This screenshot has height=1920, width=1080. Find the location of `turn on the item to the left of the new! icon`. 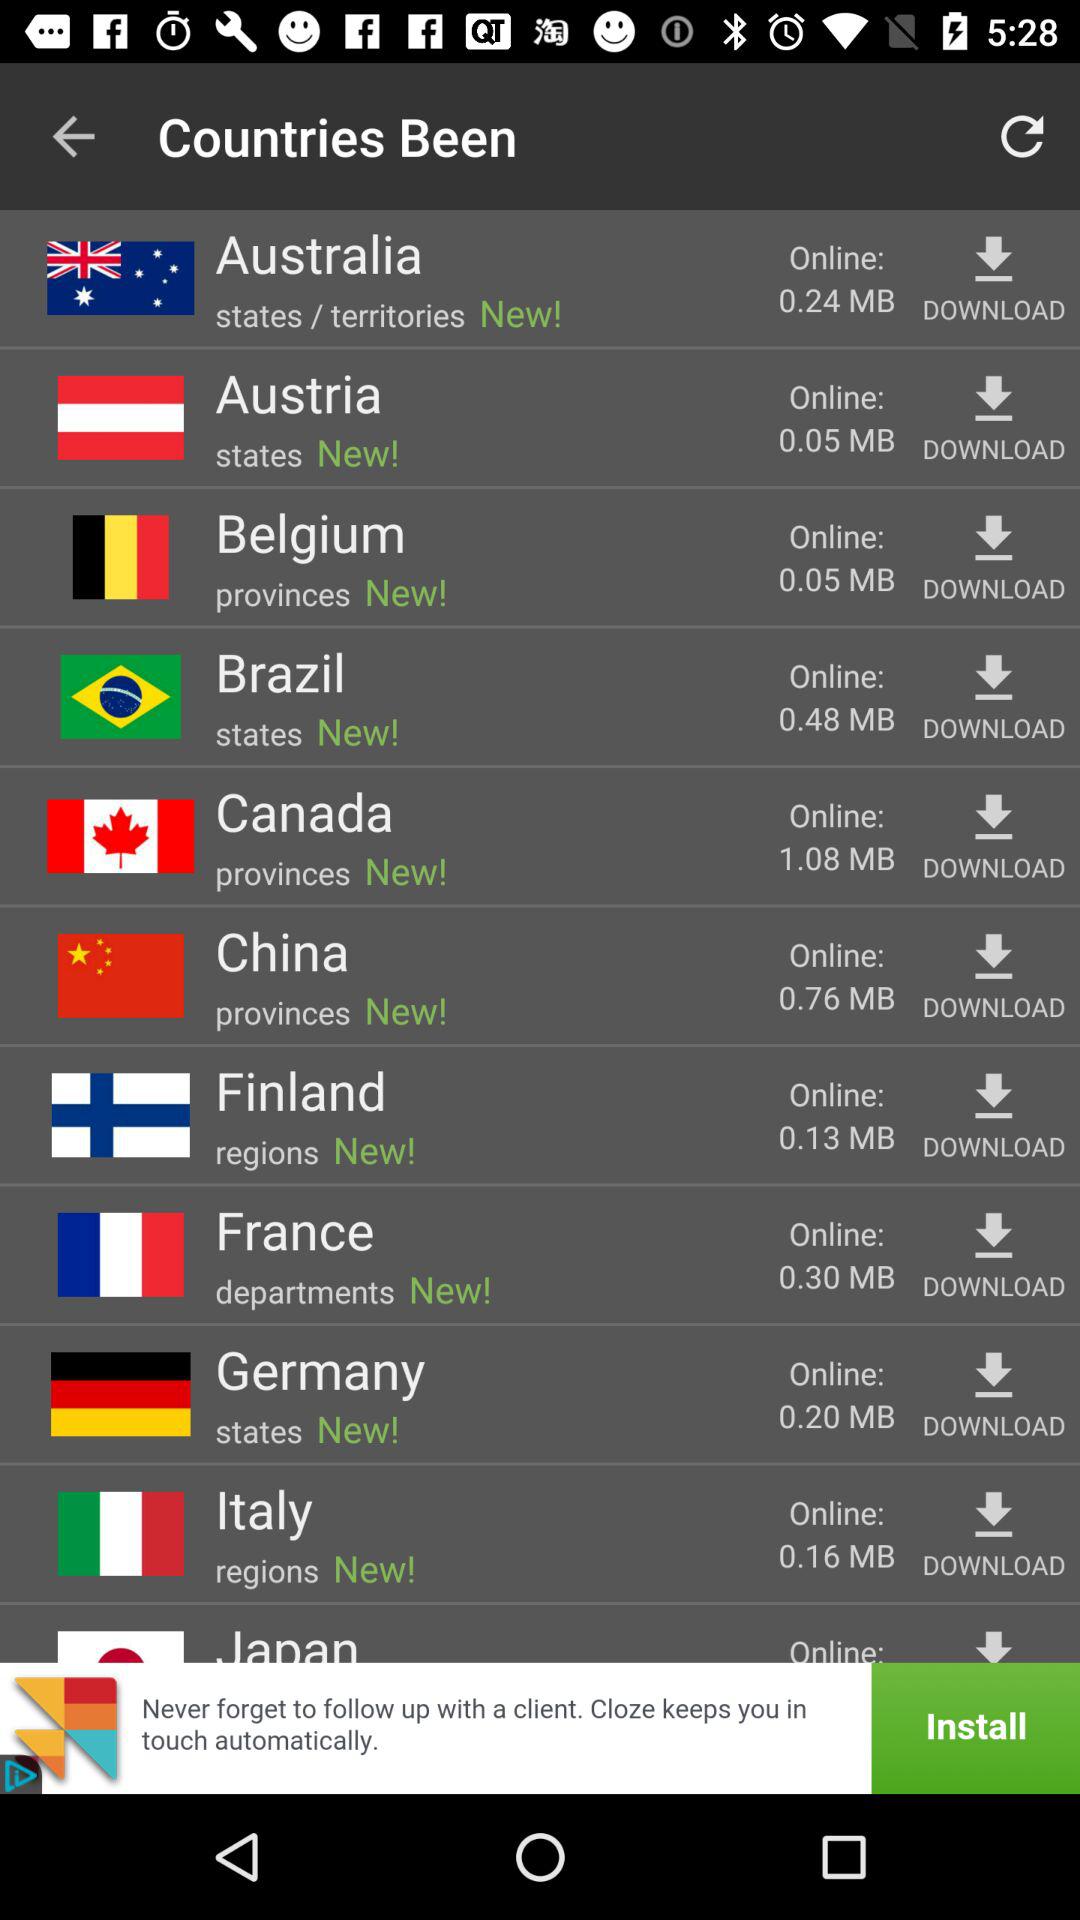

turn on the item to the left of the new! icon is located at coordinates (264, 1508).